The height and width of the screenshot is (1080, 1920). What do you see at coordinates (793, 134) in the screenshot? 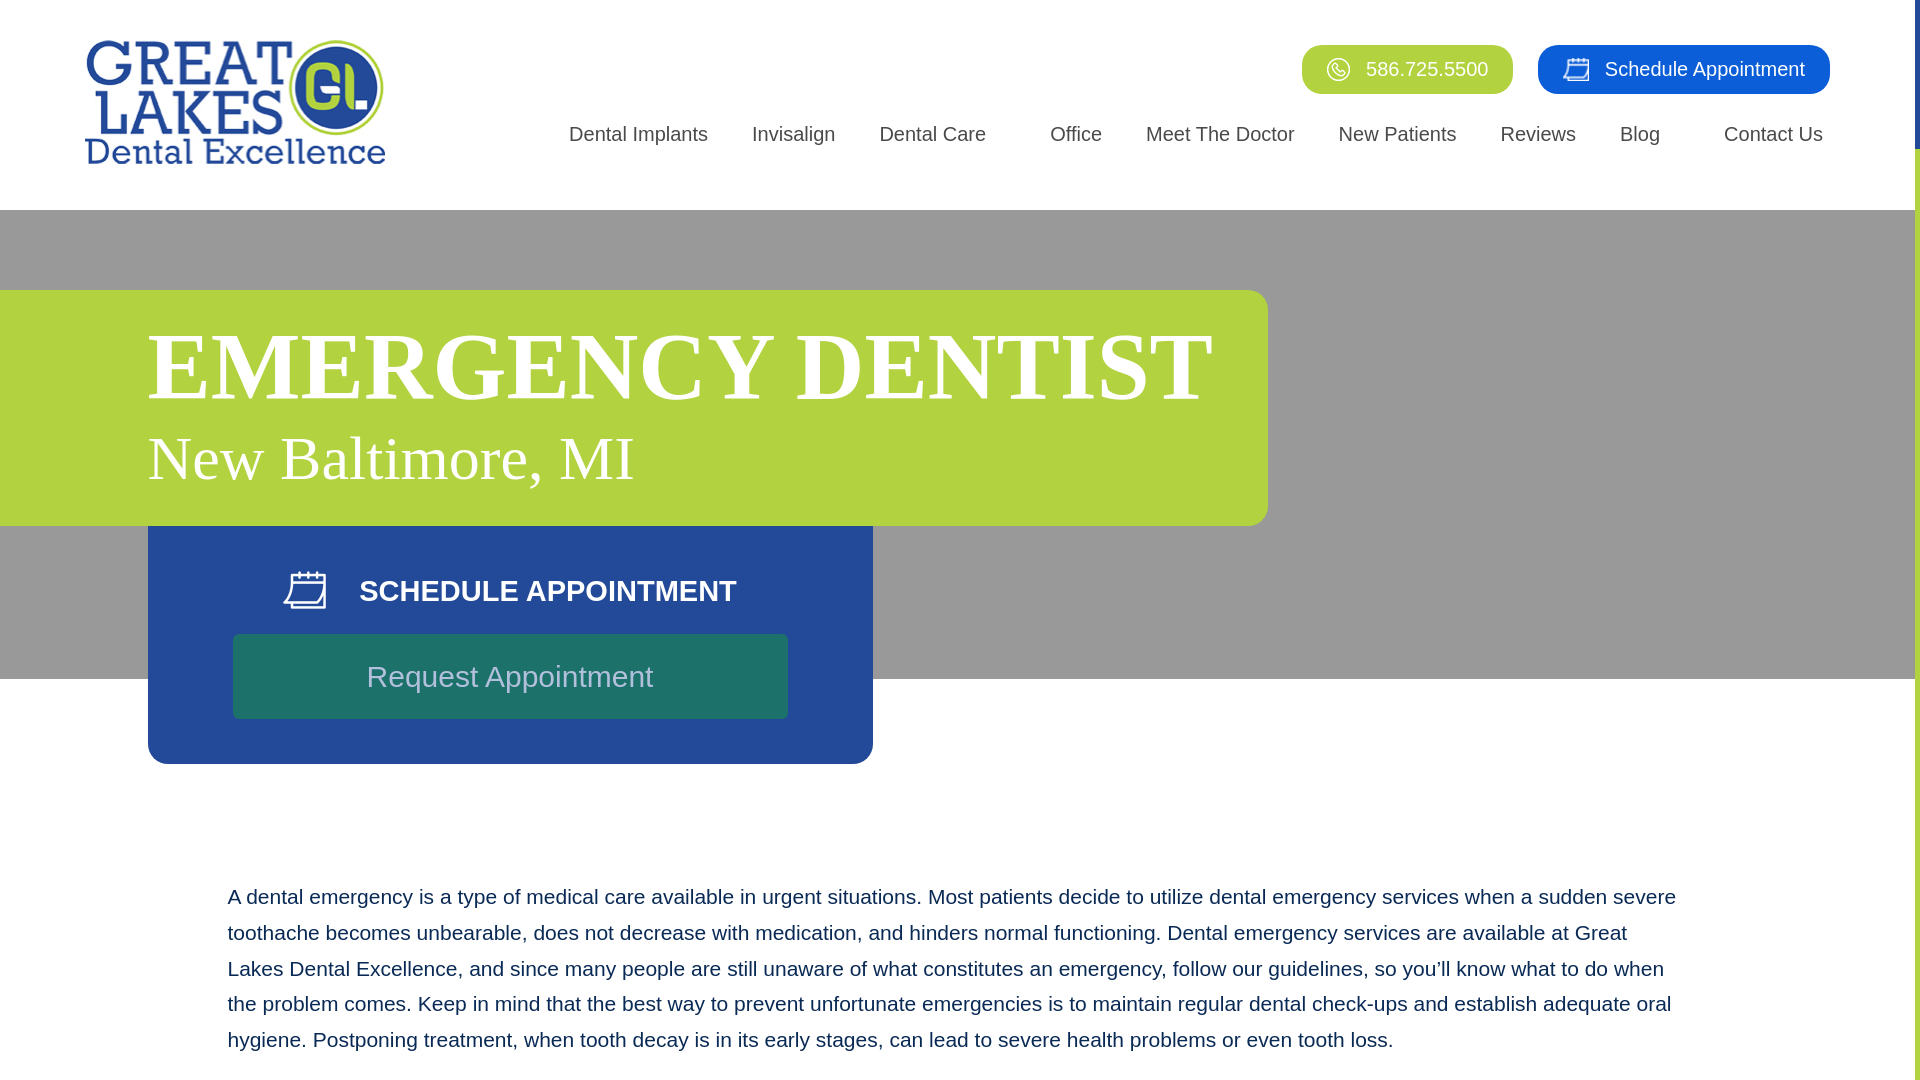
I see `Invisalign` at bounding box center [793, 134].